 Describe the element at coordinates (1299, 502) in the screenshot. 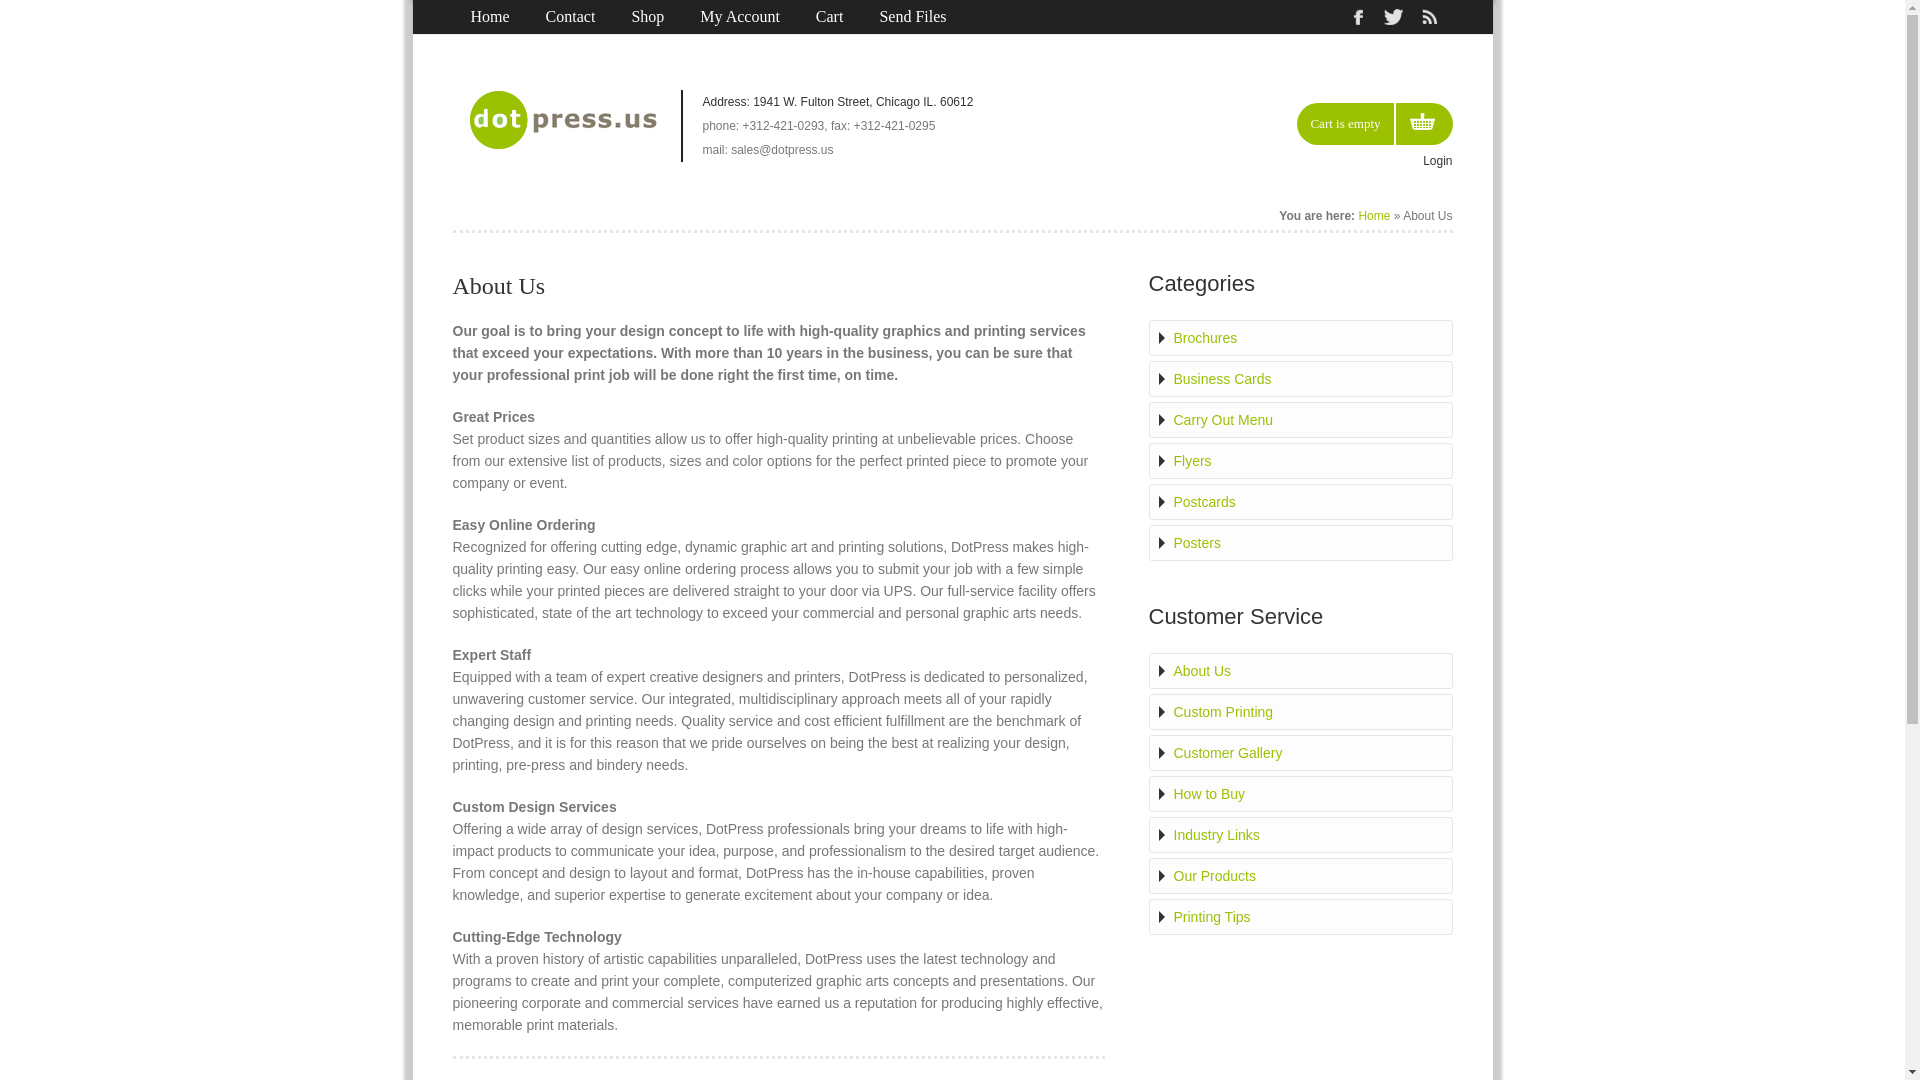

I see `Postcards` at that location.